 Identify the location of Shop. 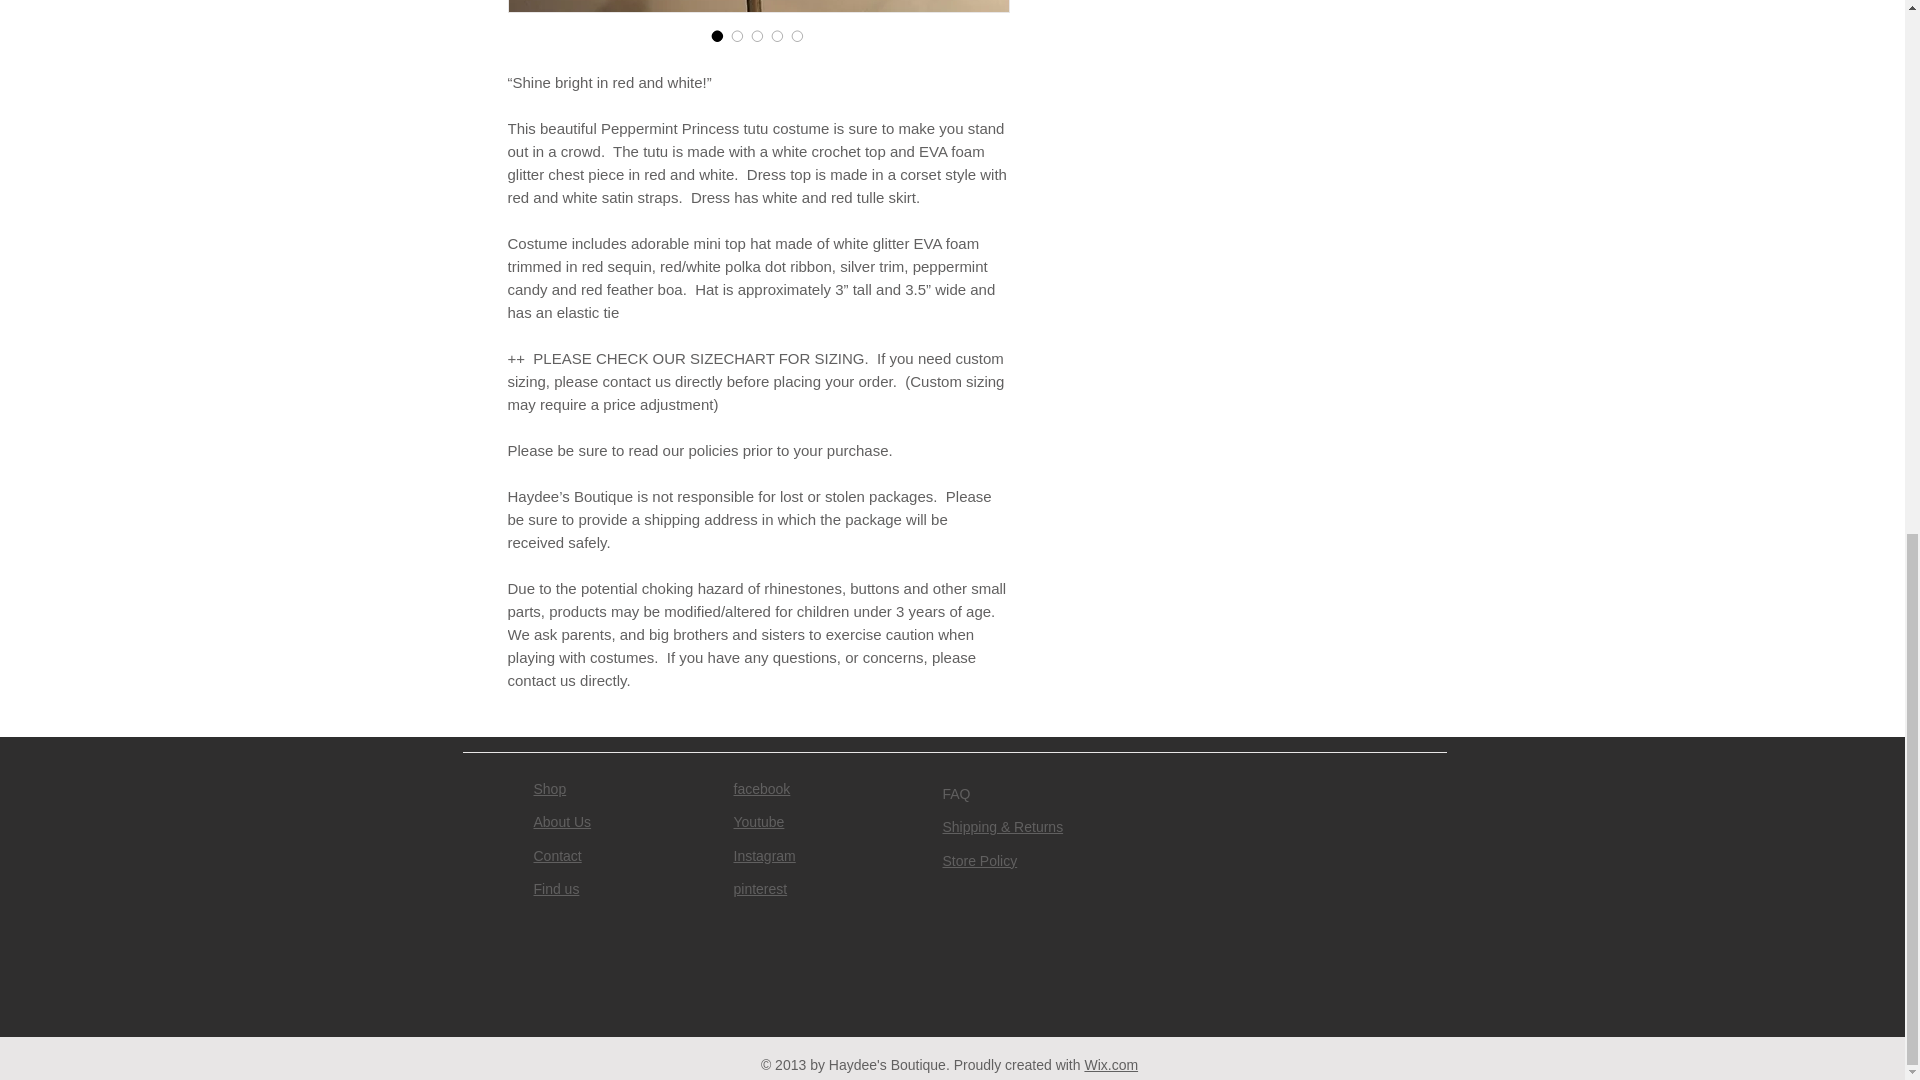
(550, 788).